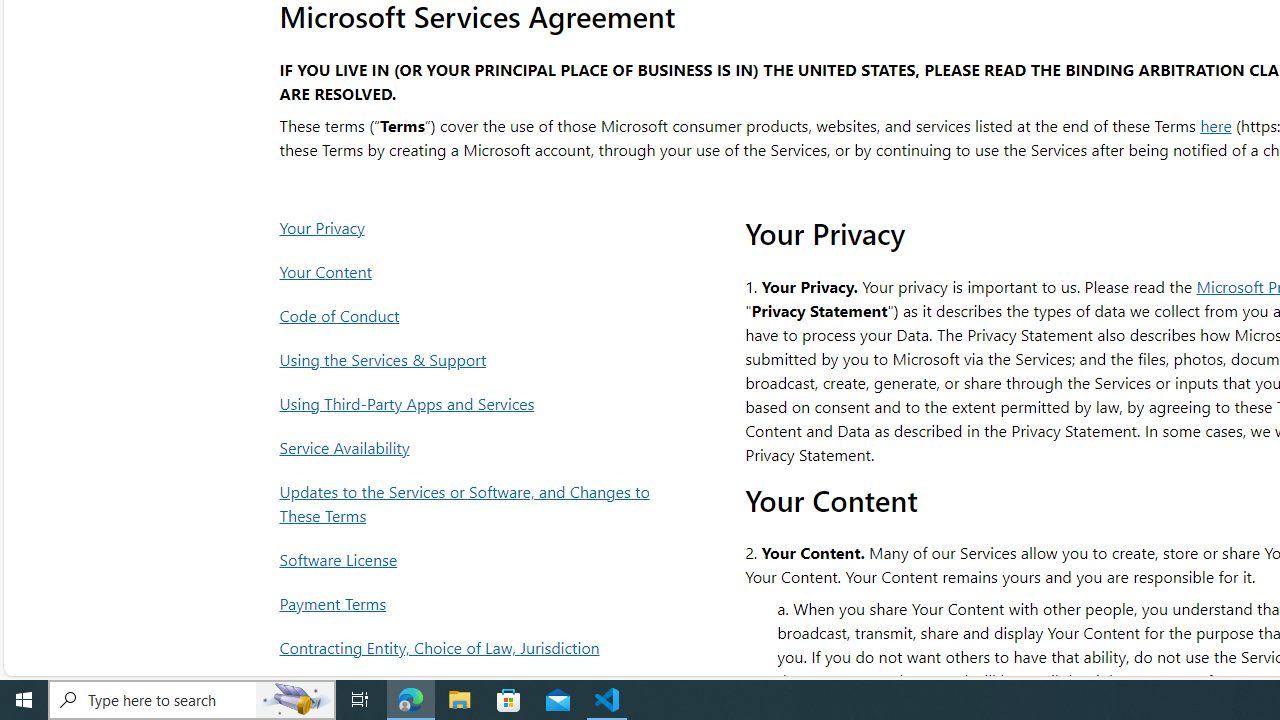  I want to click on Using the Services & Support, so click(470, 360).